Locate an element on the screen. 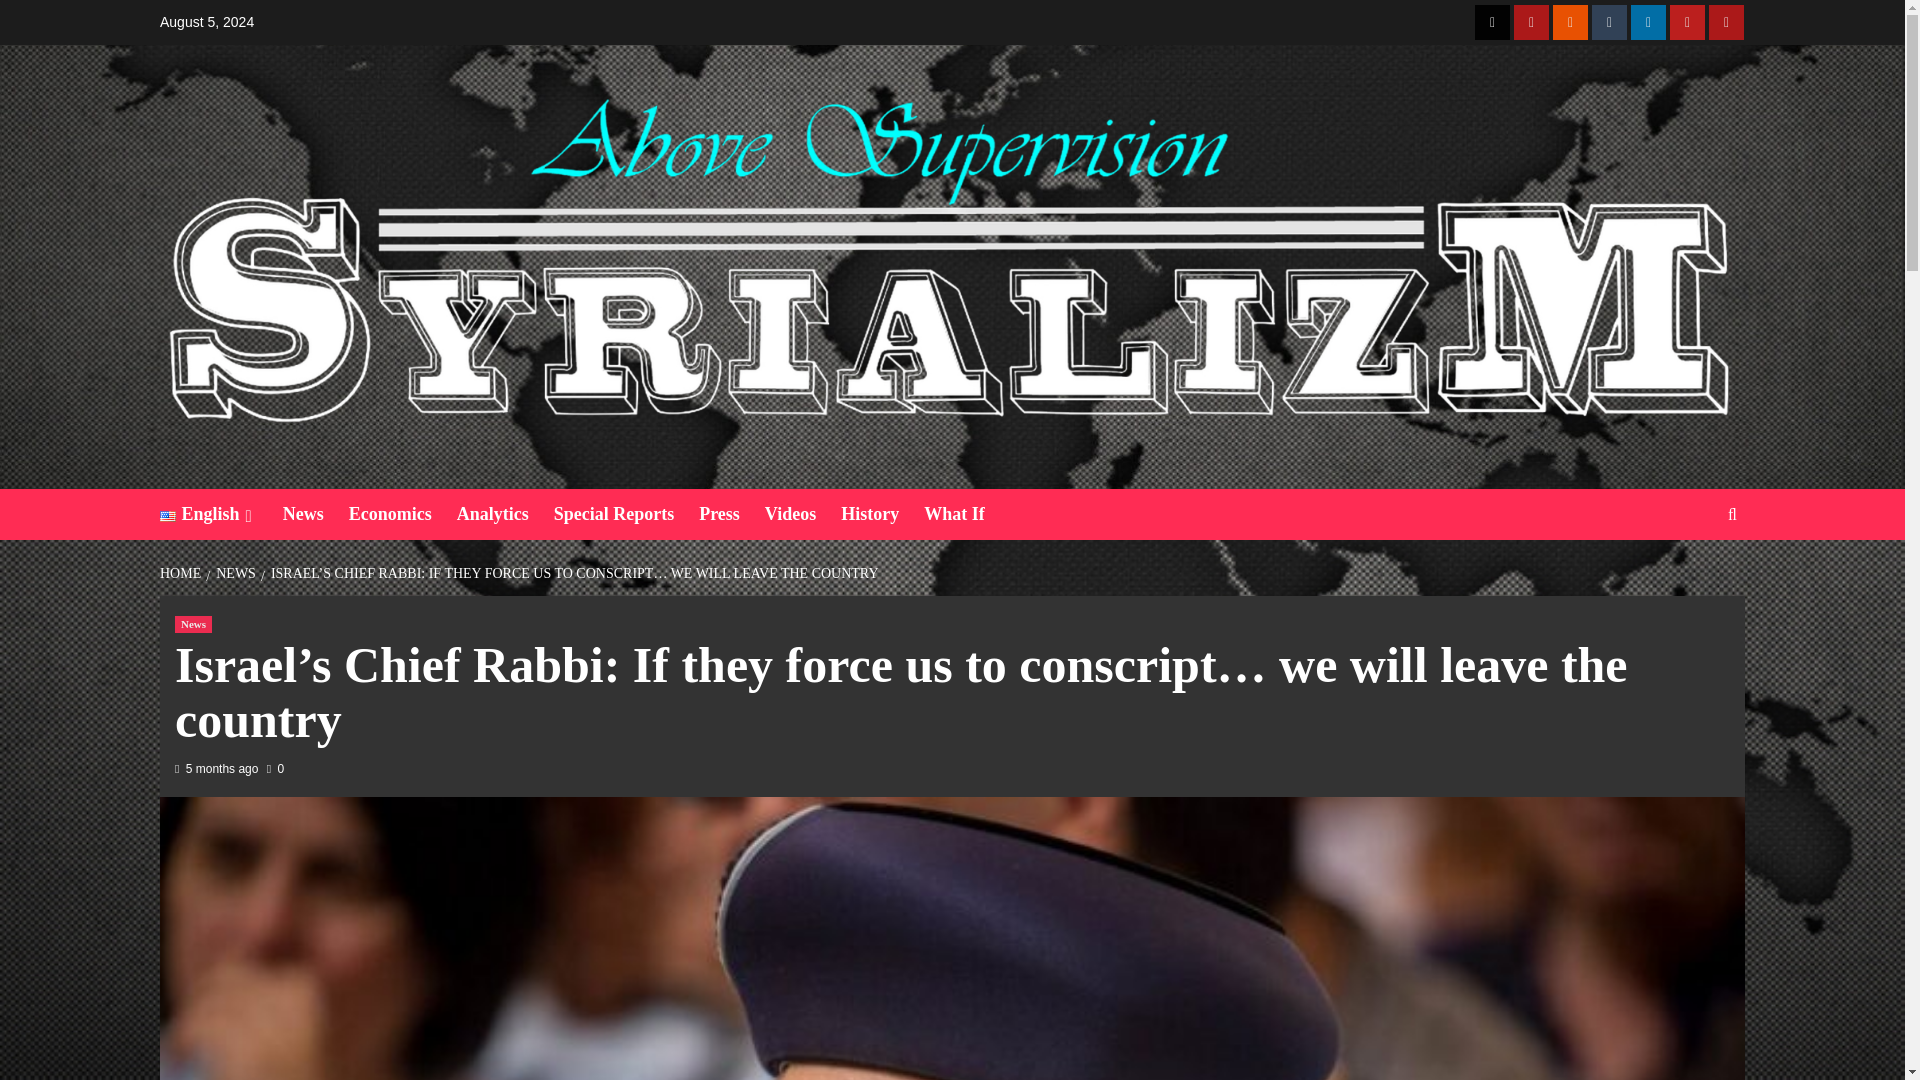 Image resolution: width=1920 pixels, height=1080 pixels. English is located at coordinates (220, 514).